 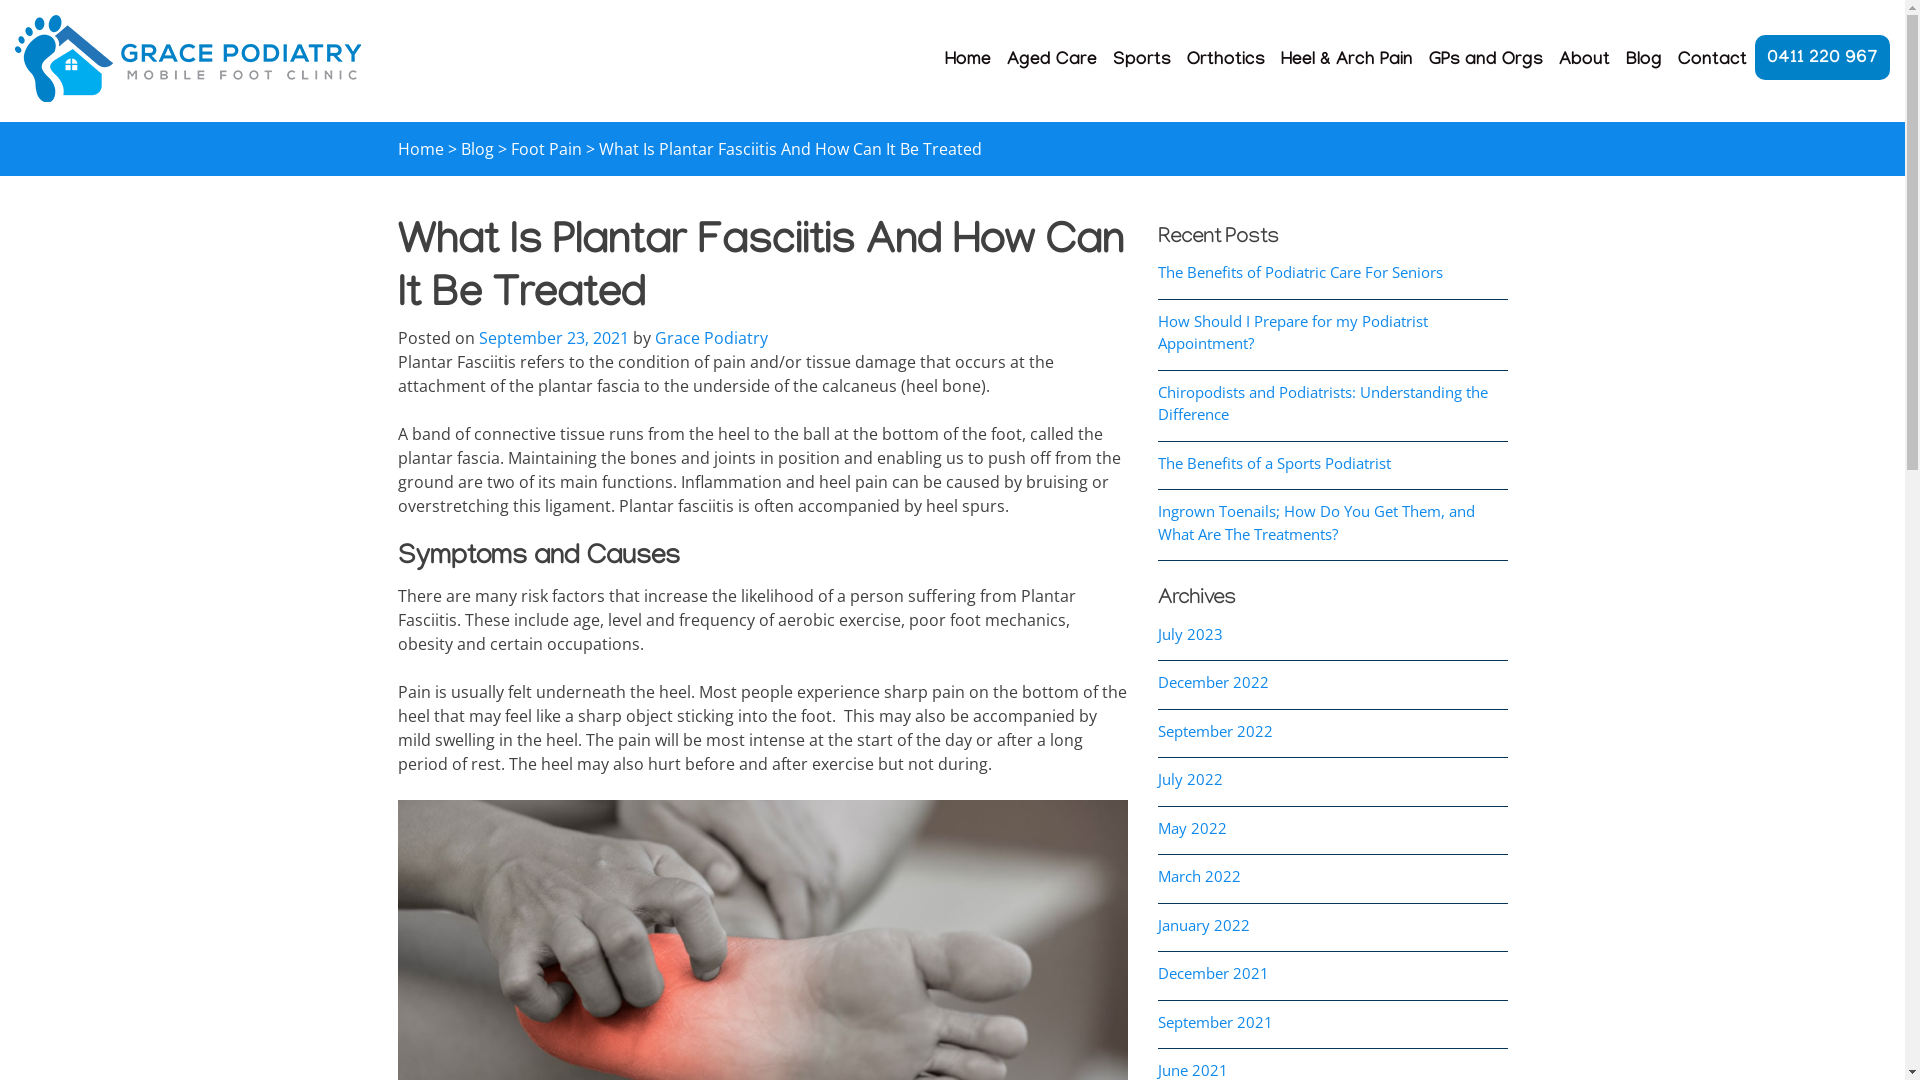 What do you see at coordinates (1052, 62) in the screenshot?
I see `Aged Care` at bounding box center [1052, 62].